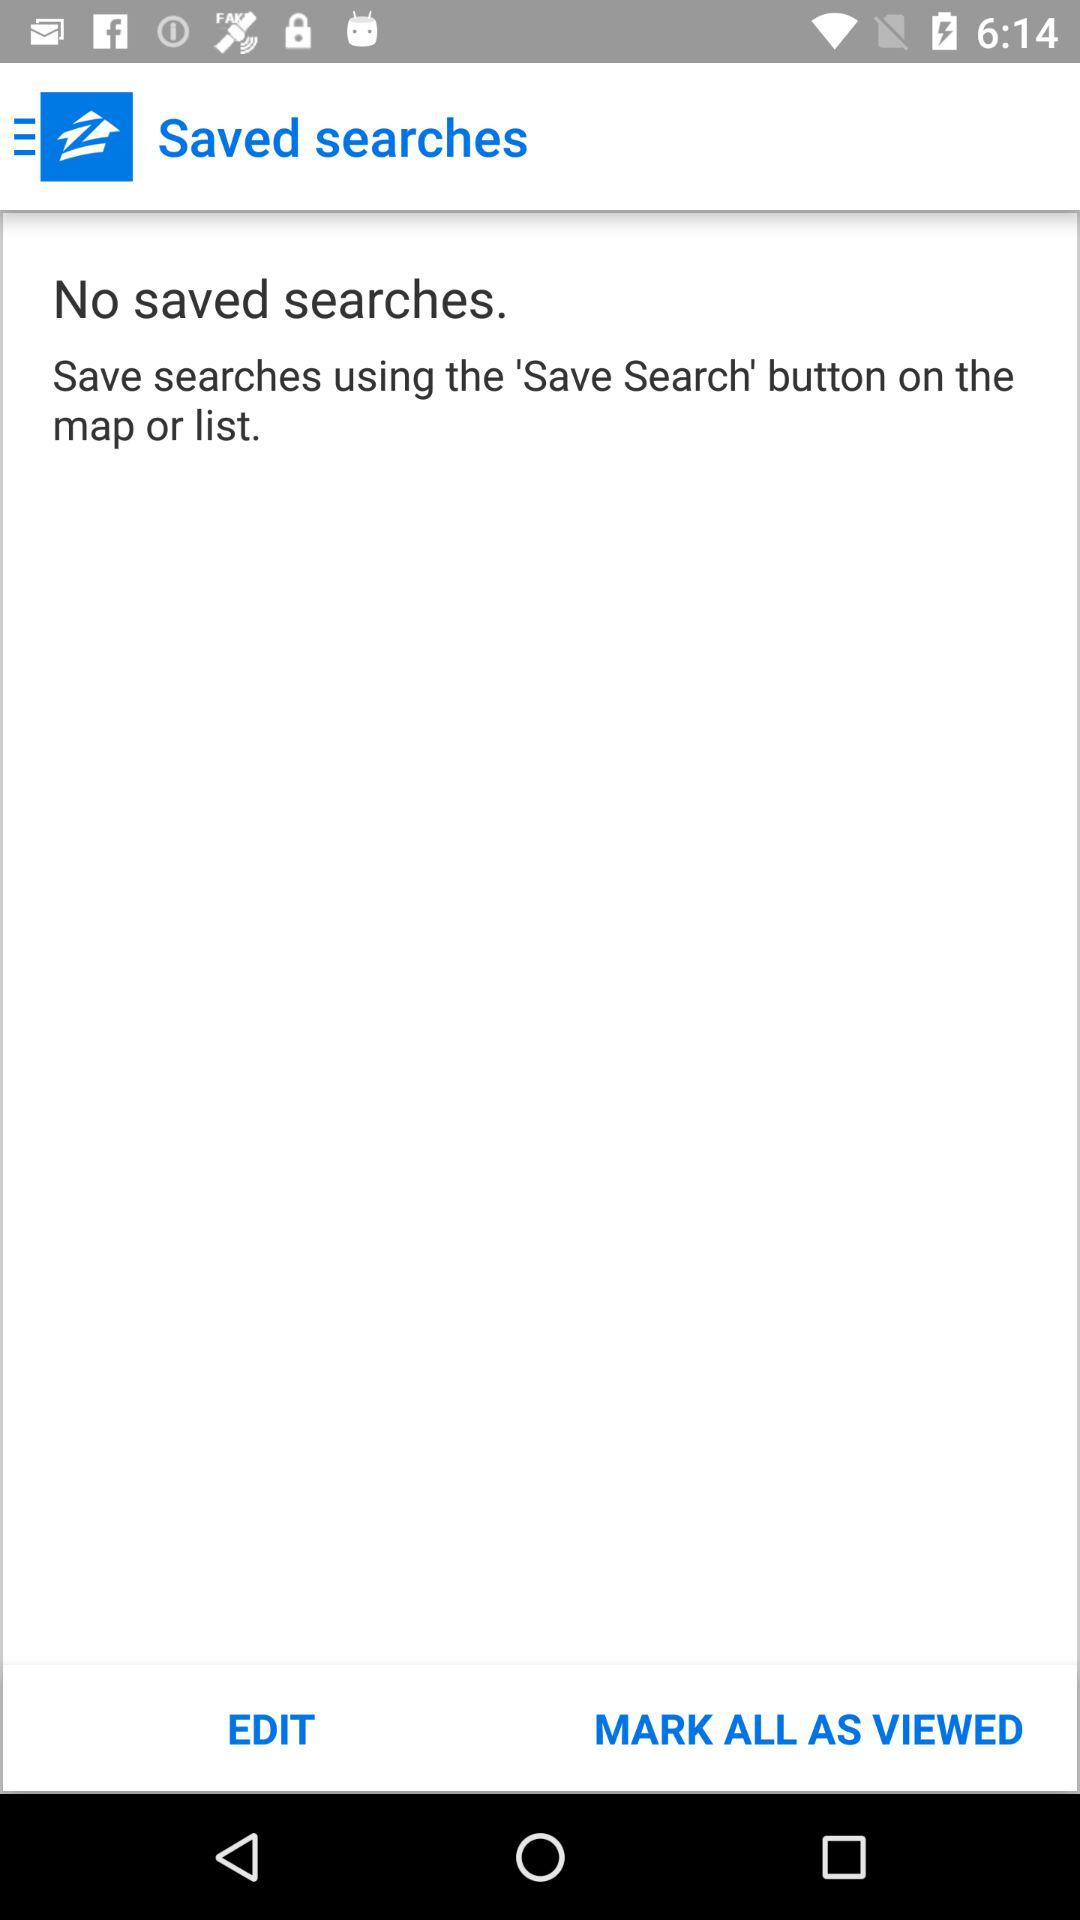 Image resolution: width=1080 pixels, height=1920 pixels. What do you see at coordinates (272, 1728) in the screenshot?
I see `launch the icon to the left of the mark all as icon` at bounding box center [272, 1728].